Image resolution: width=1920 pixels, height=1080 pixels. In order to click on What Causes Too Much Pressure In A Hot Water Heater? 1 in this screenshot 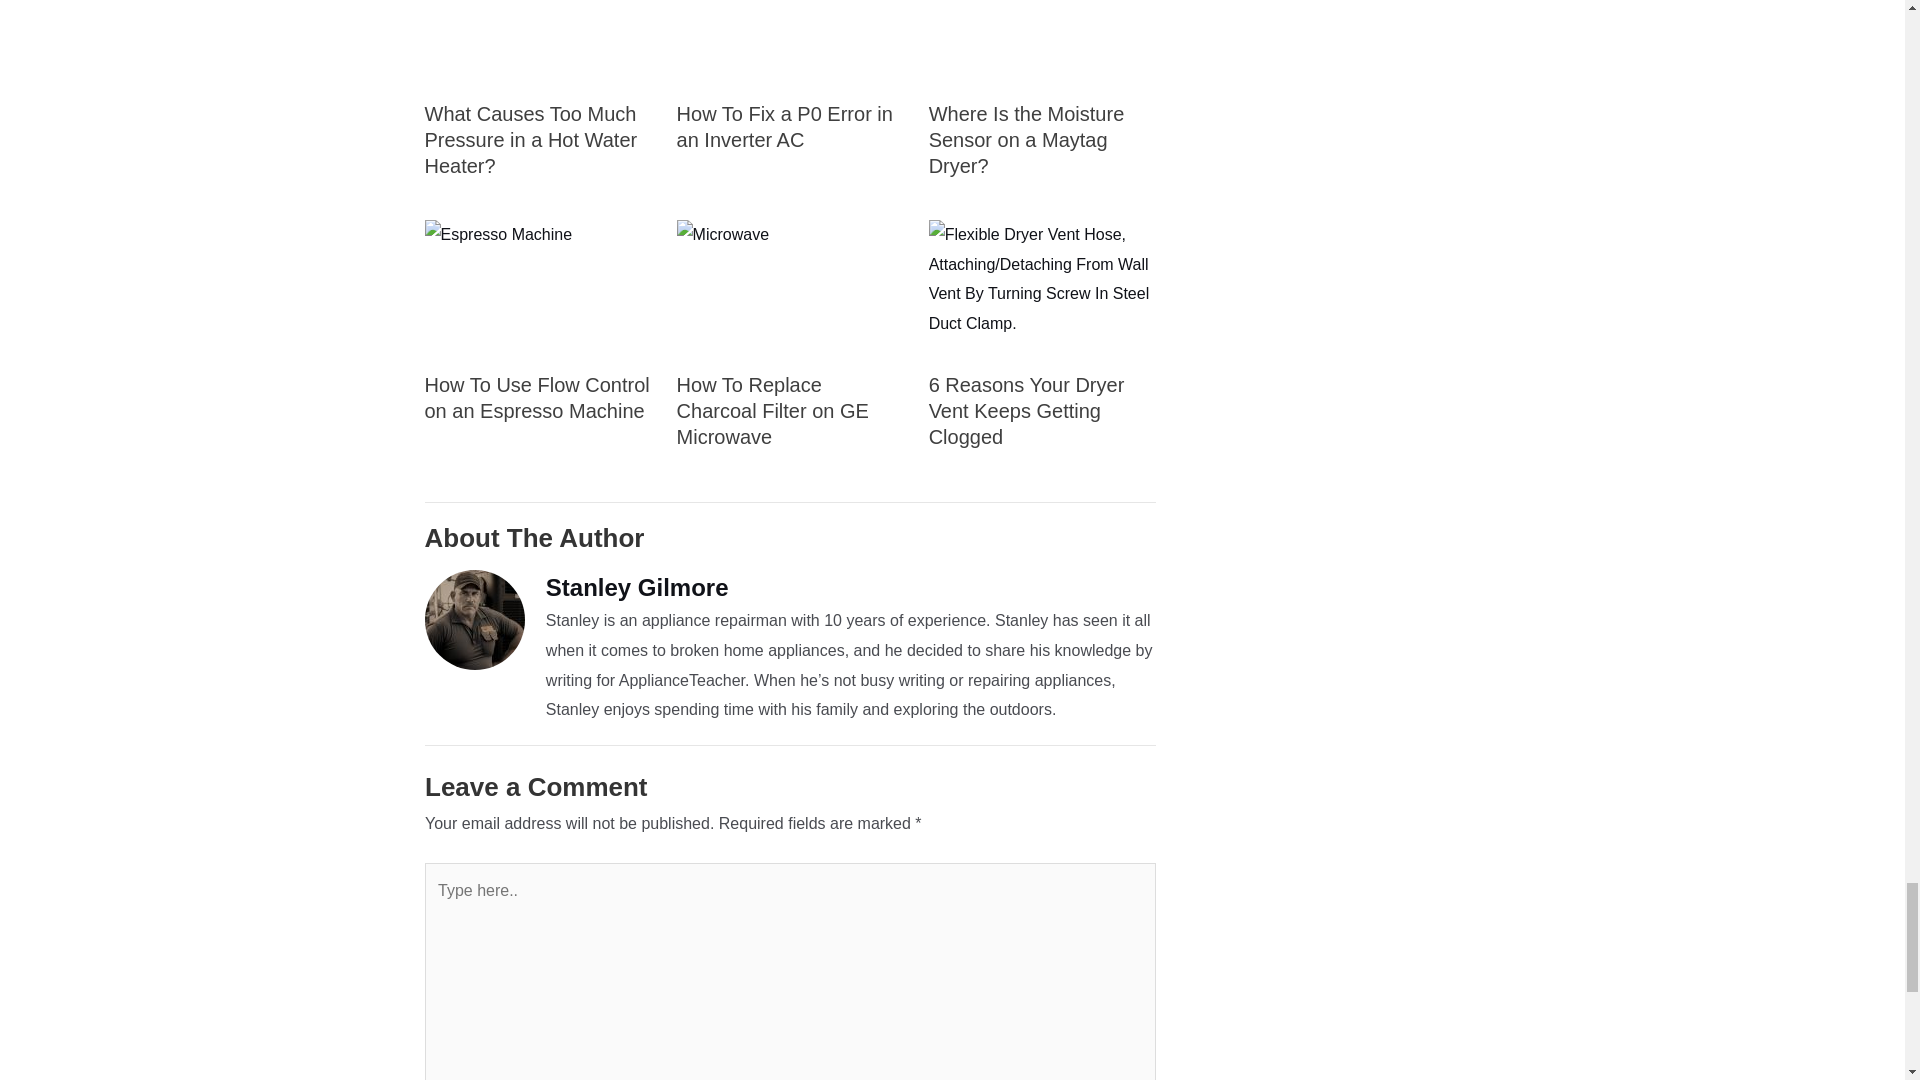, I will do `click(537, 42)`.